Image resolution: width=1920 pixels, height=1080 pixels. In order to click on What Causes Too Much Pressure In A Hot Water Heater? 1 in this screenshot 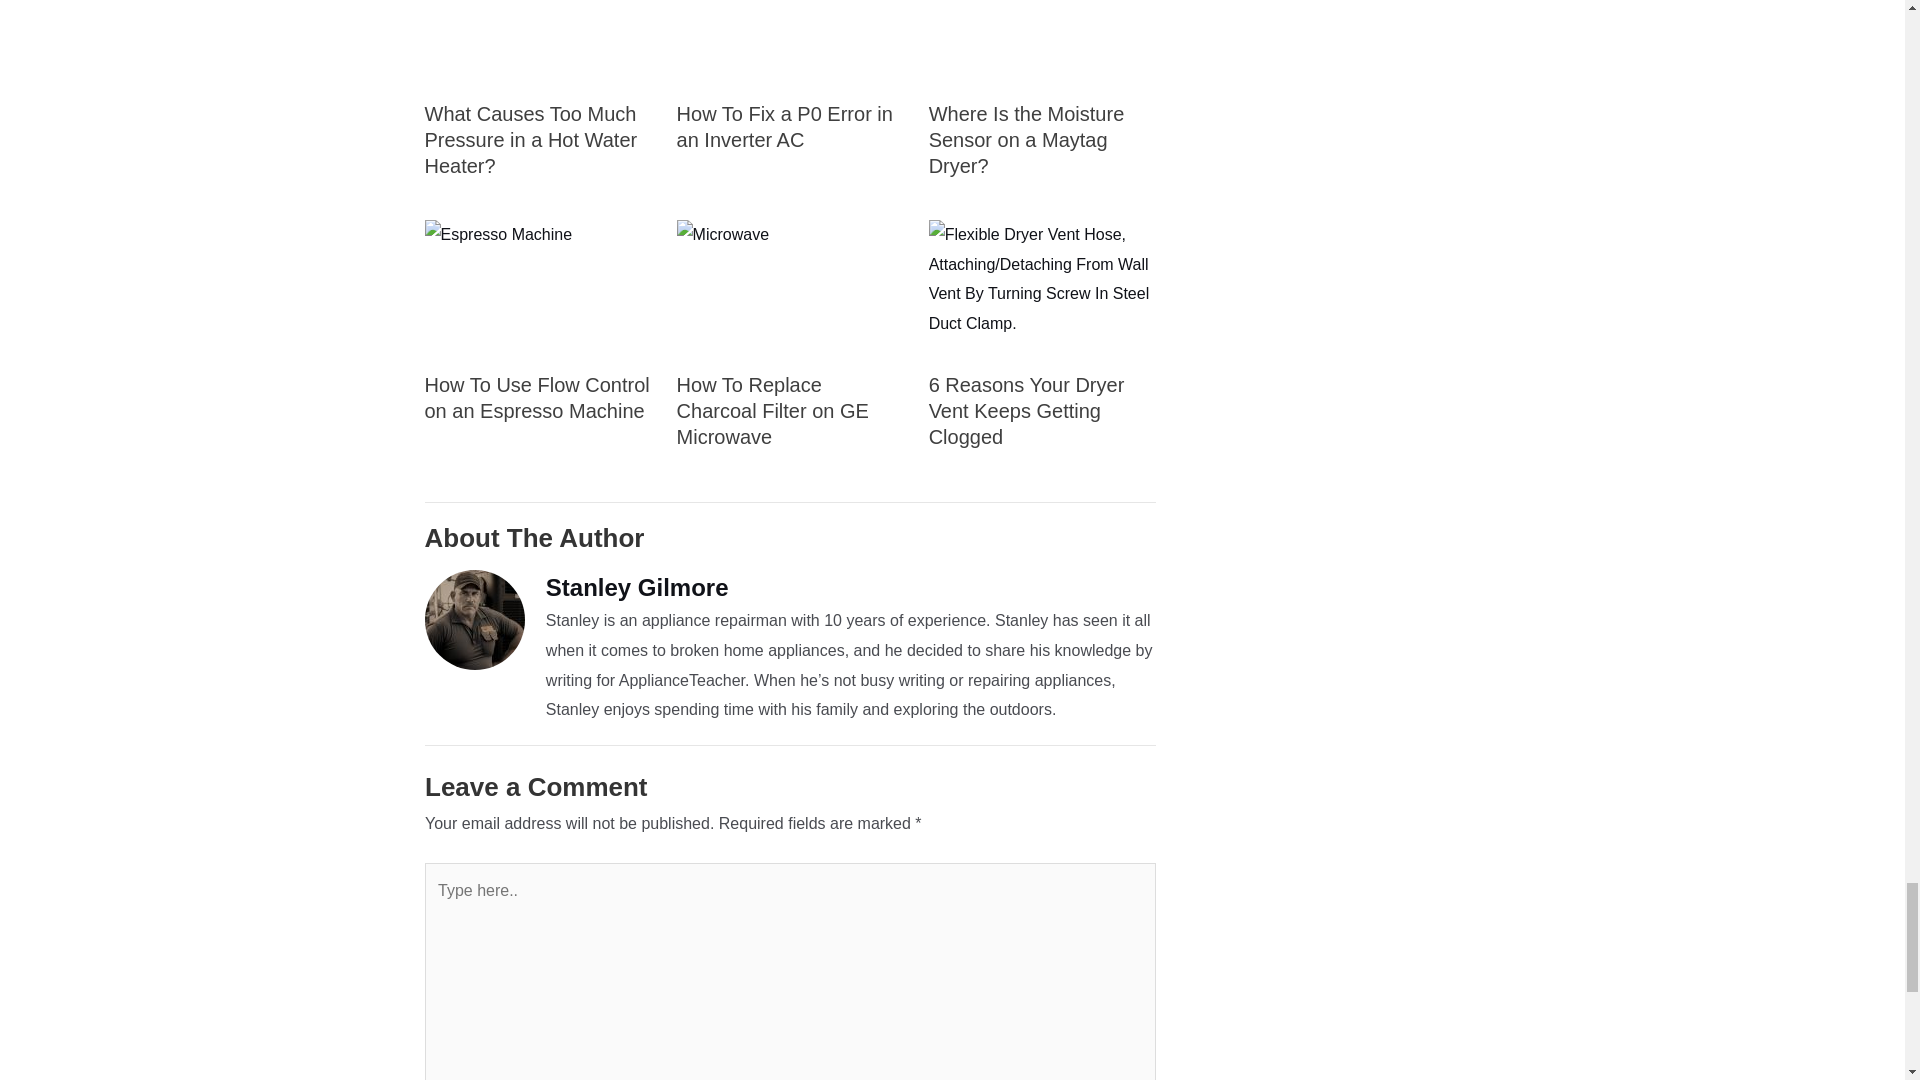, I will do `click(537, 42)`.